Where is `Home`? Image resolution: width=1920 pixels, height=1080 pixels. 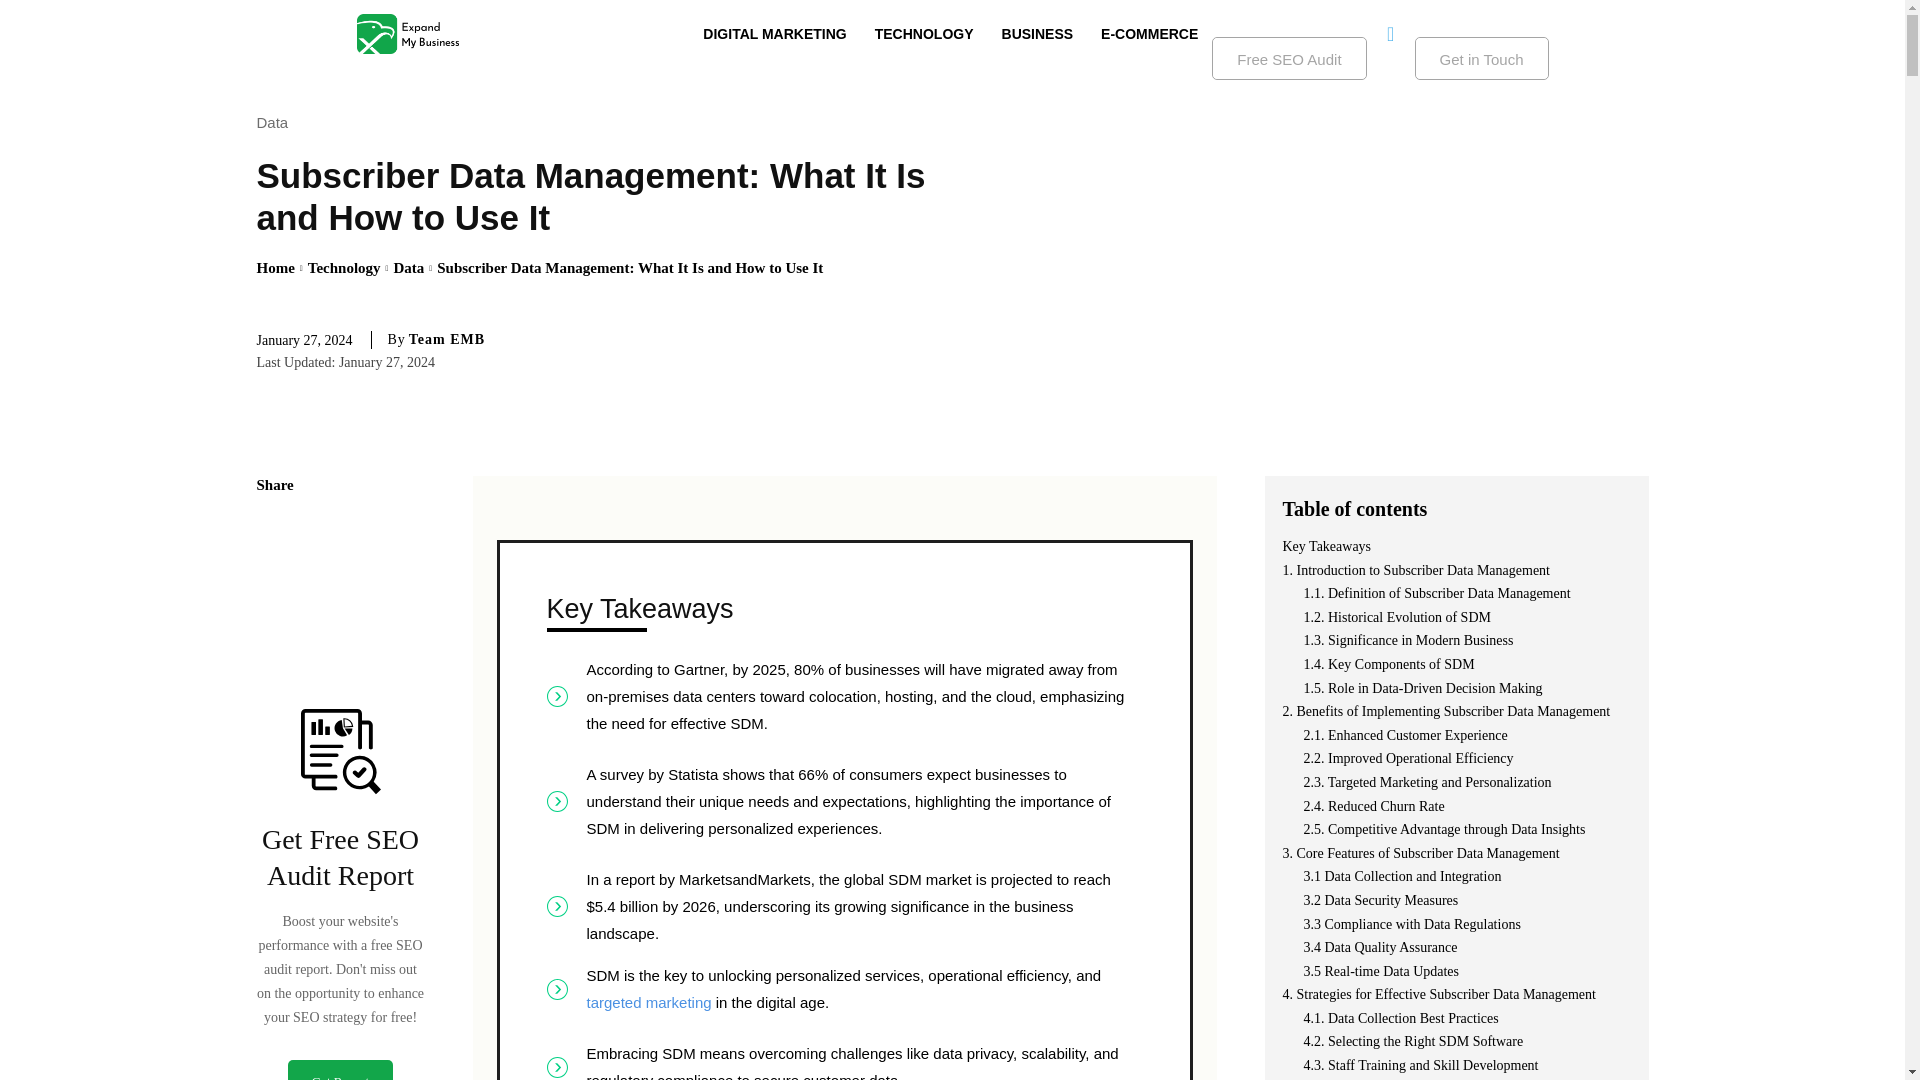 Home is located at coordinates (274, 268).